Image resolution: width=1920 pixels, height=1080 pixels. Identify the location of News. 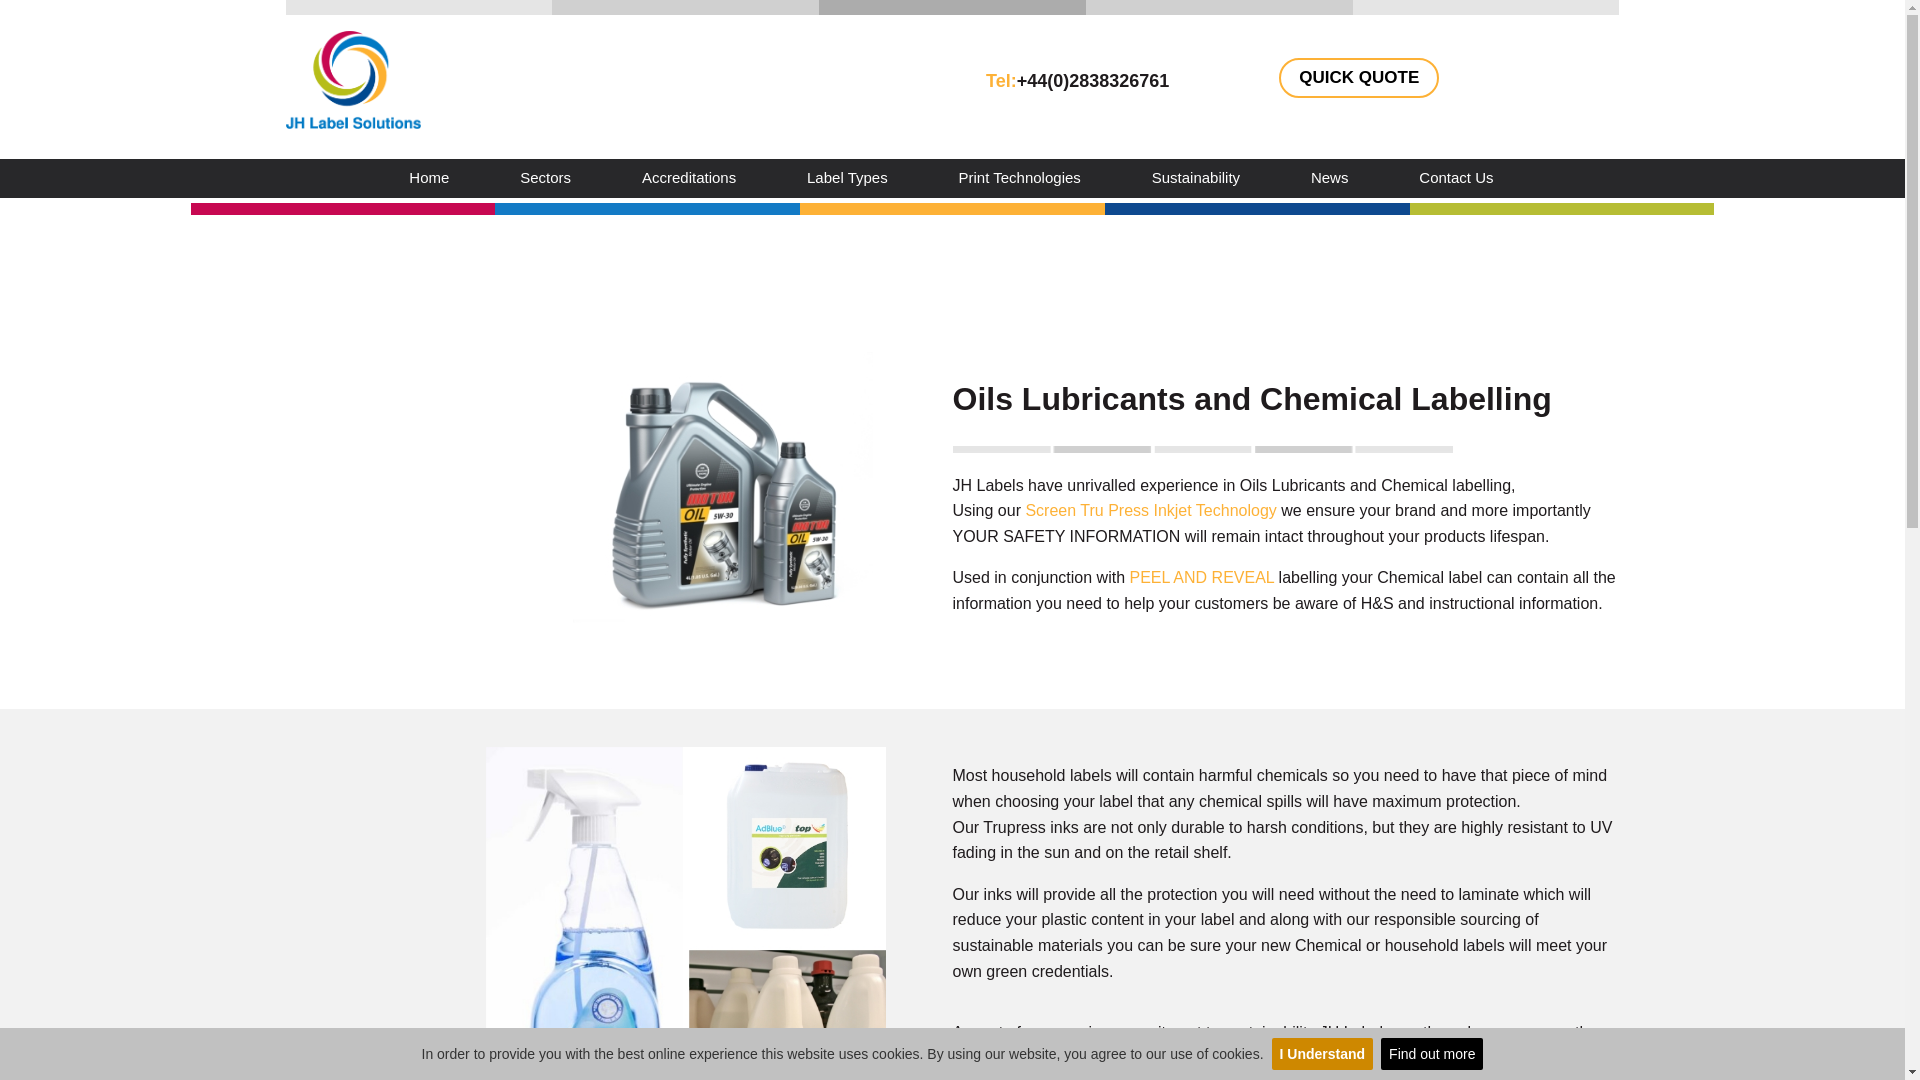
(1330, 176).